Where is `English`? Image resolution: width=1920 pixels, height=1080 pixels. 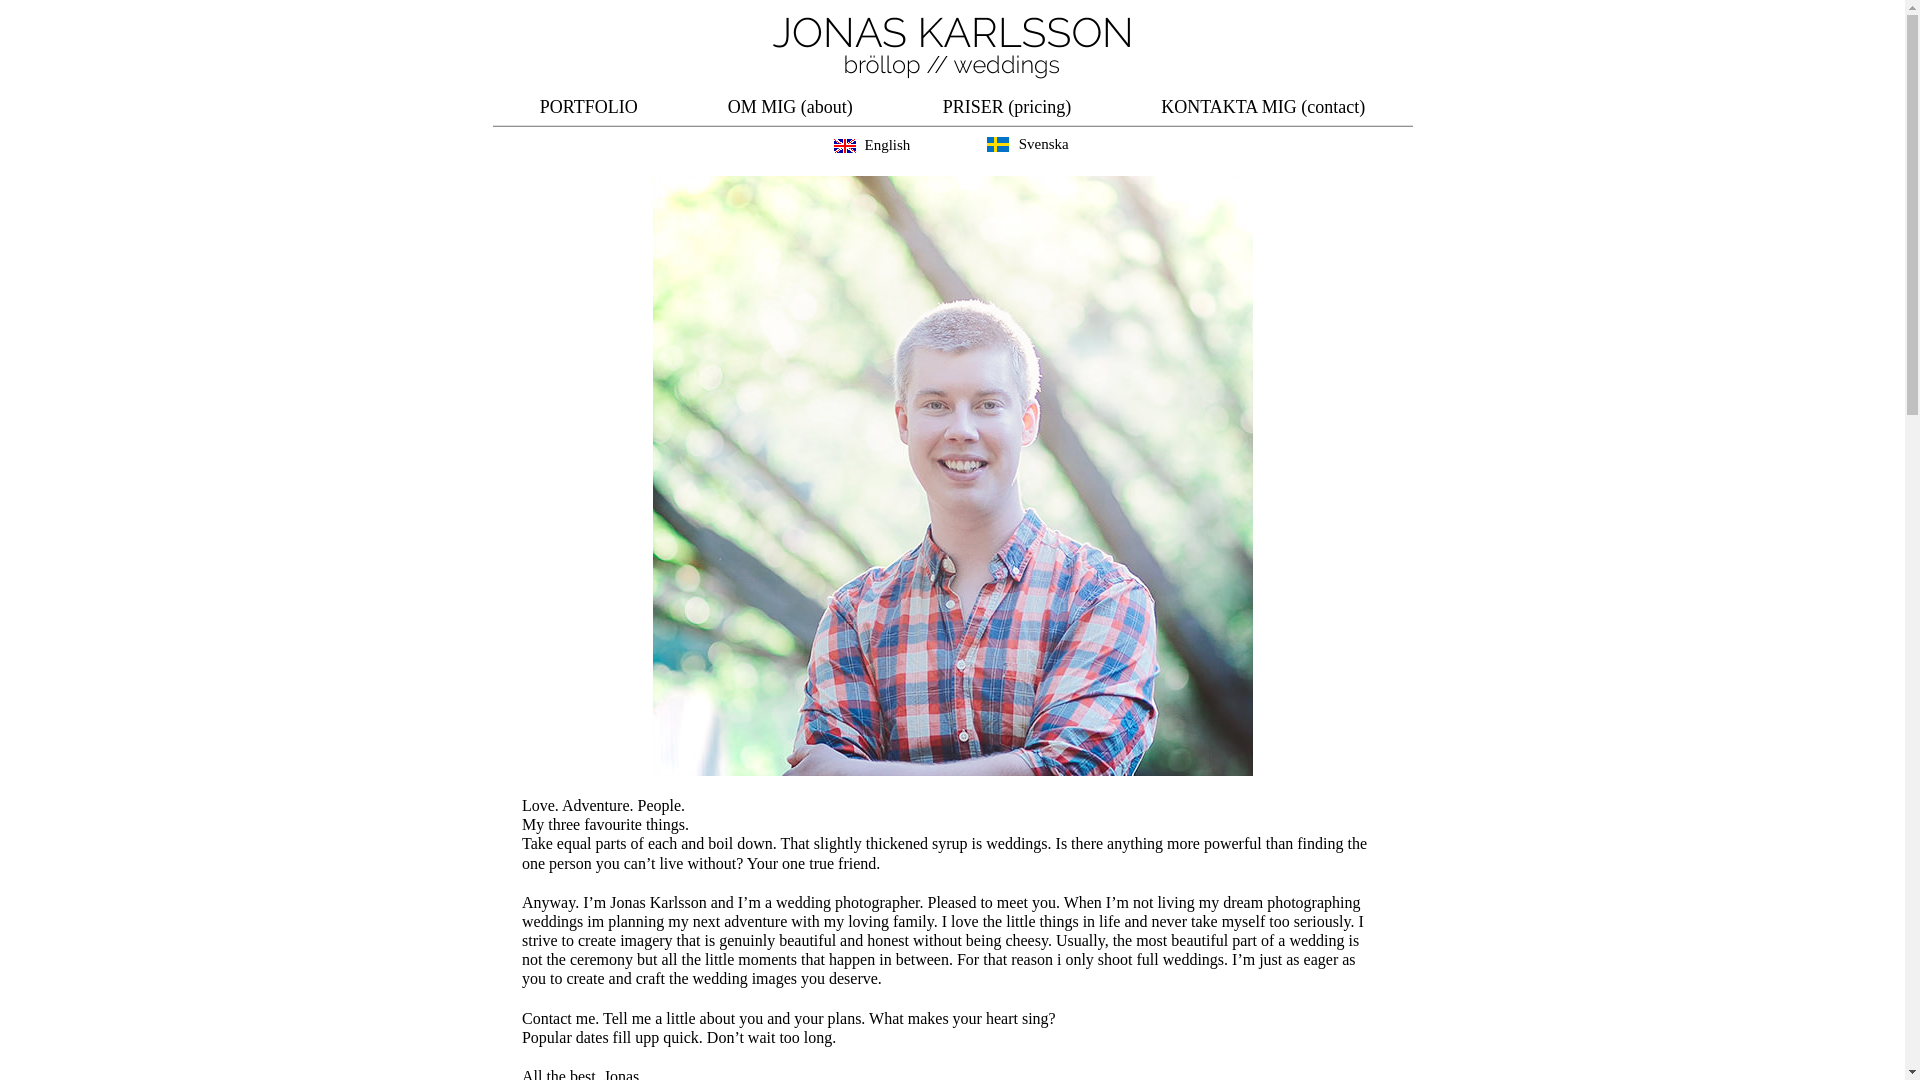 English is located at coordinates (876, 145).